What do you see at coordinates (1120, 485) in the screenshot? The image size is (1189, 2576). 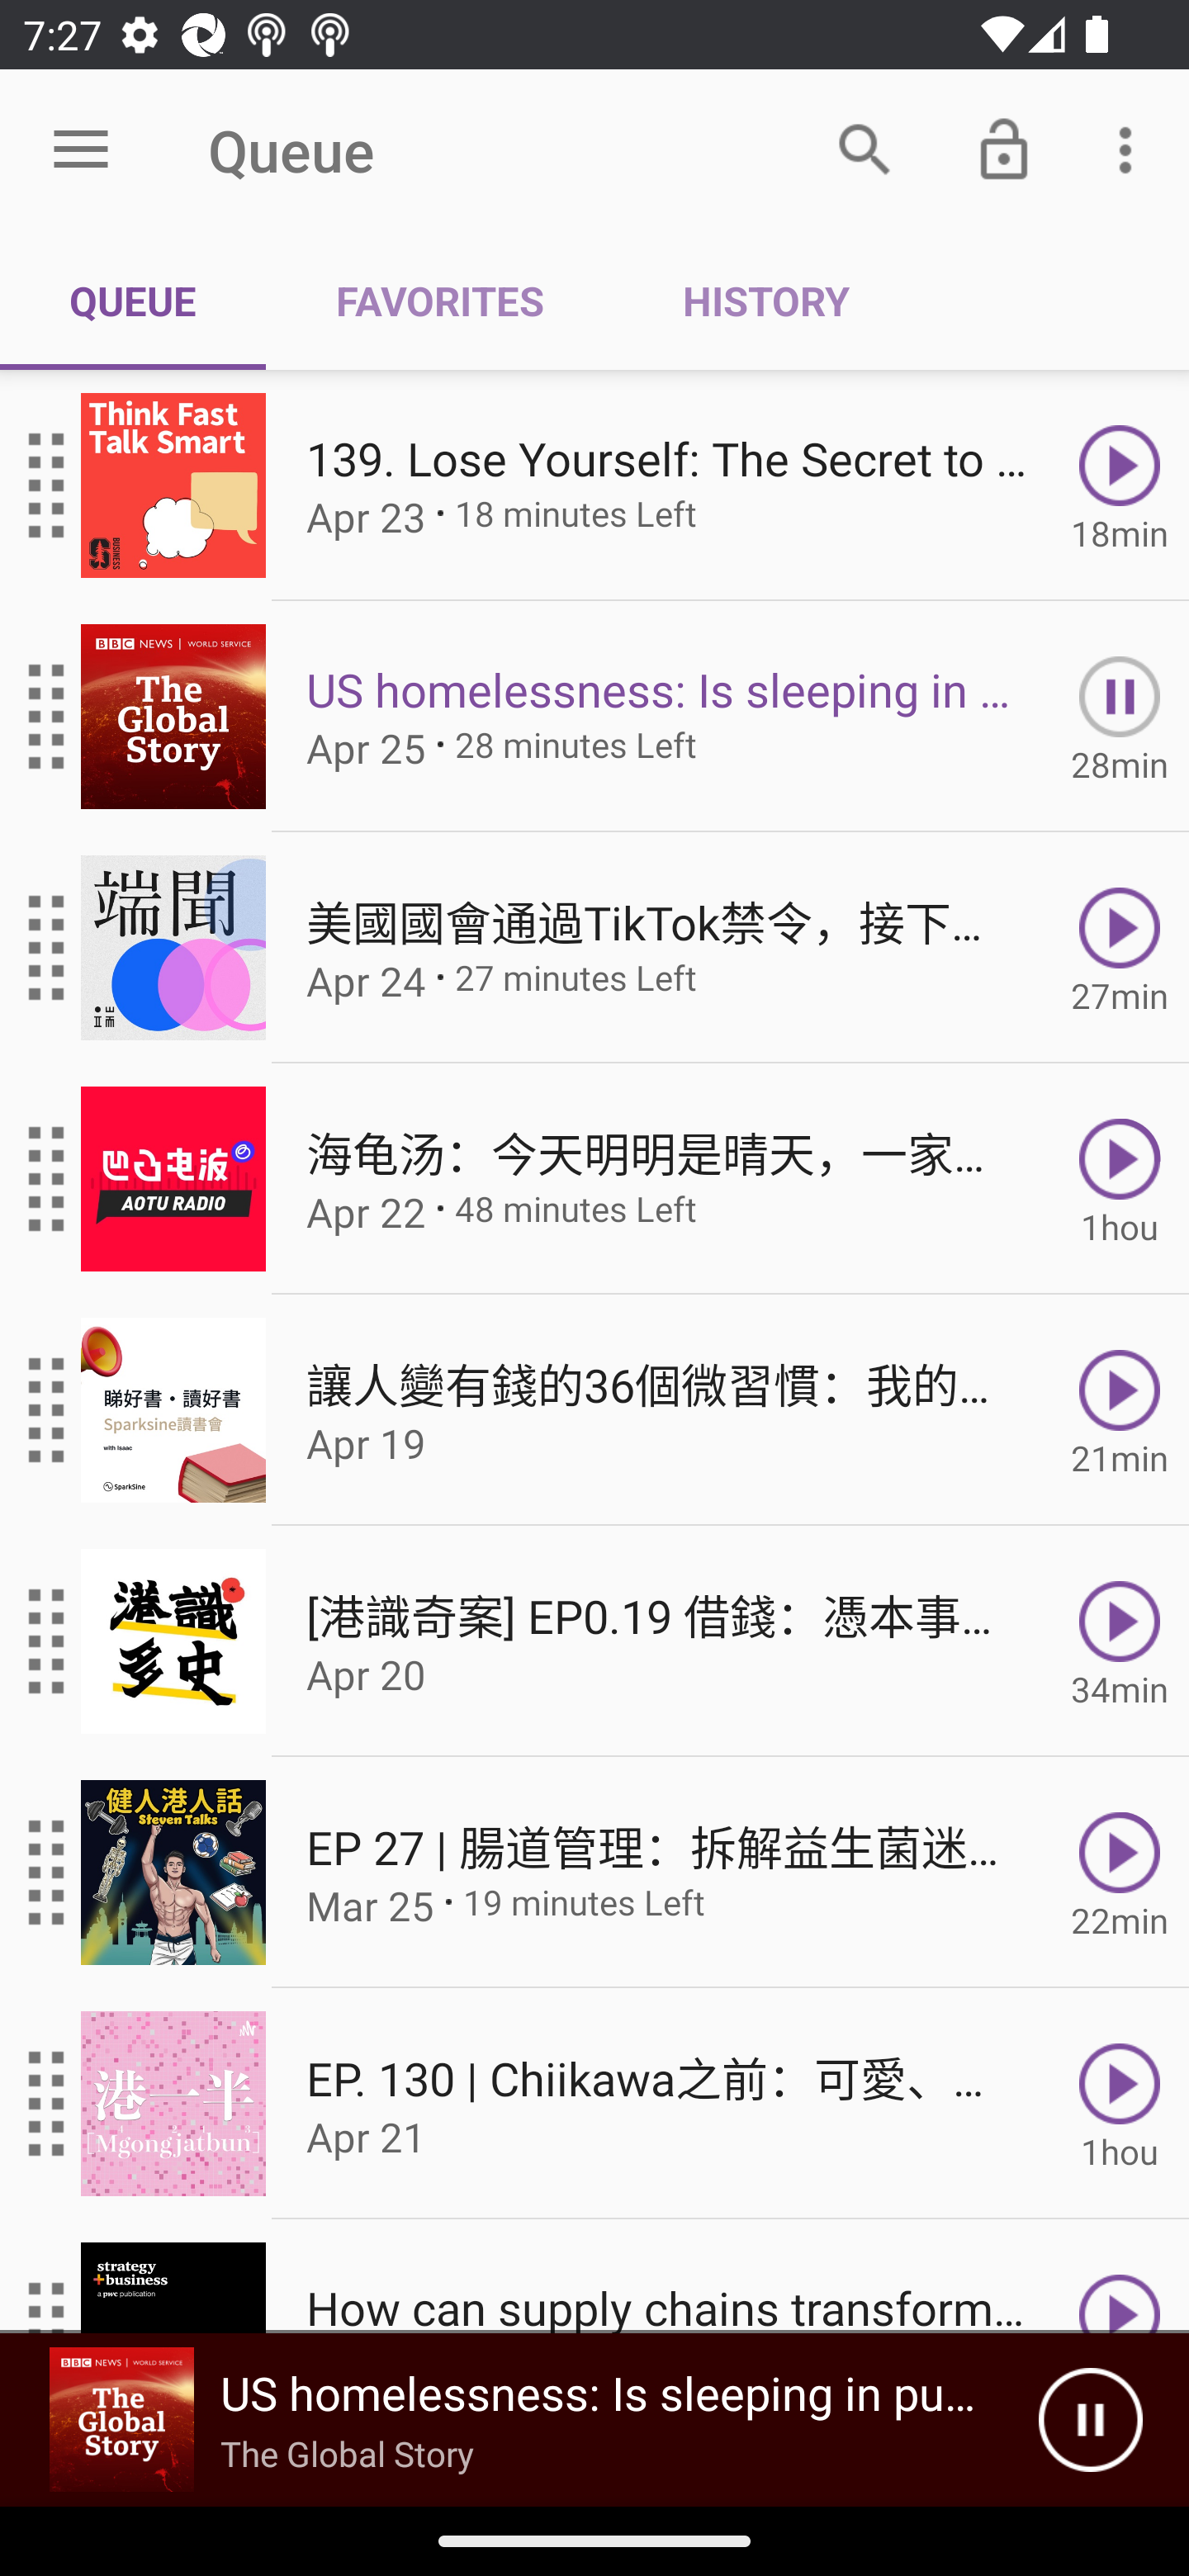 I see `Play 18min` at bounding box center [1120, 485].